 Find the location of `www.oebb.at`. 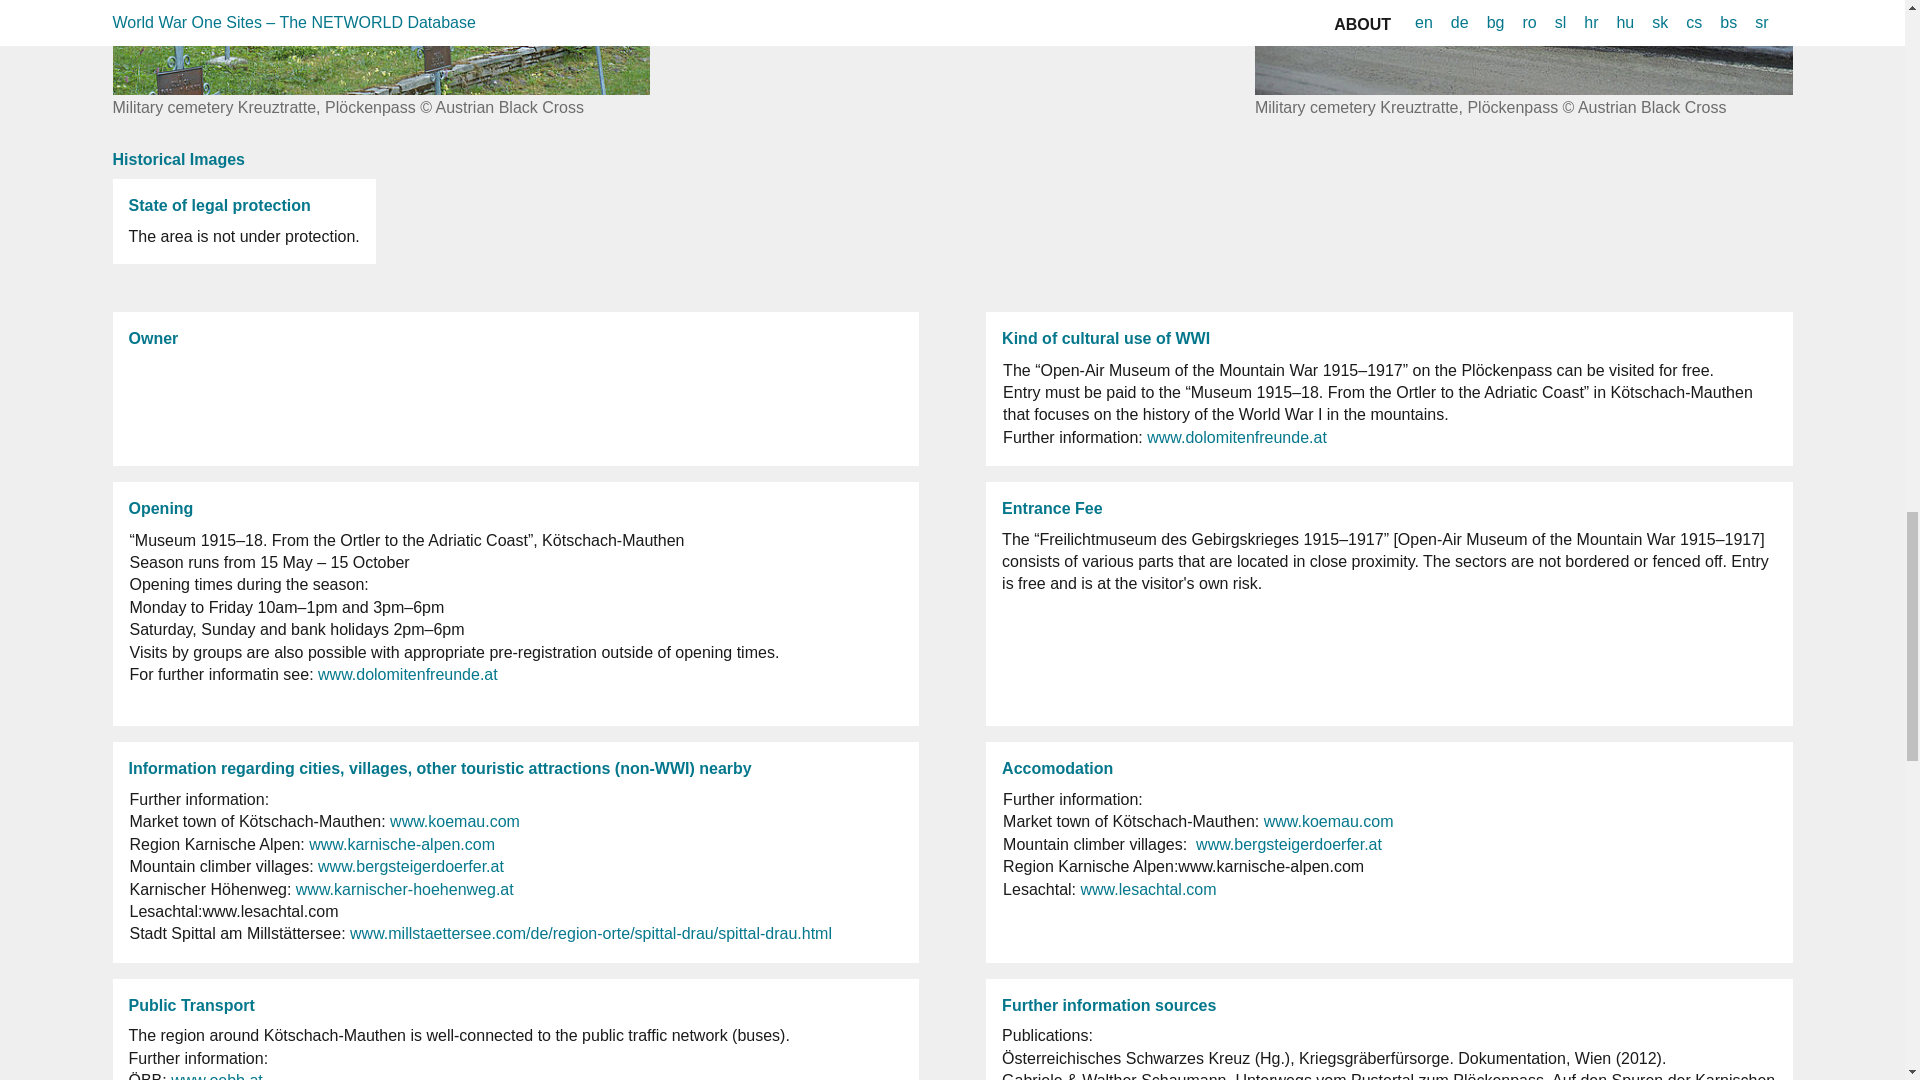

www.oebb.at is located at coordinates (216, 1076).